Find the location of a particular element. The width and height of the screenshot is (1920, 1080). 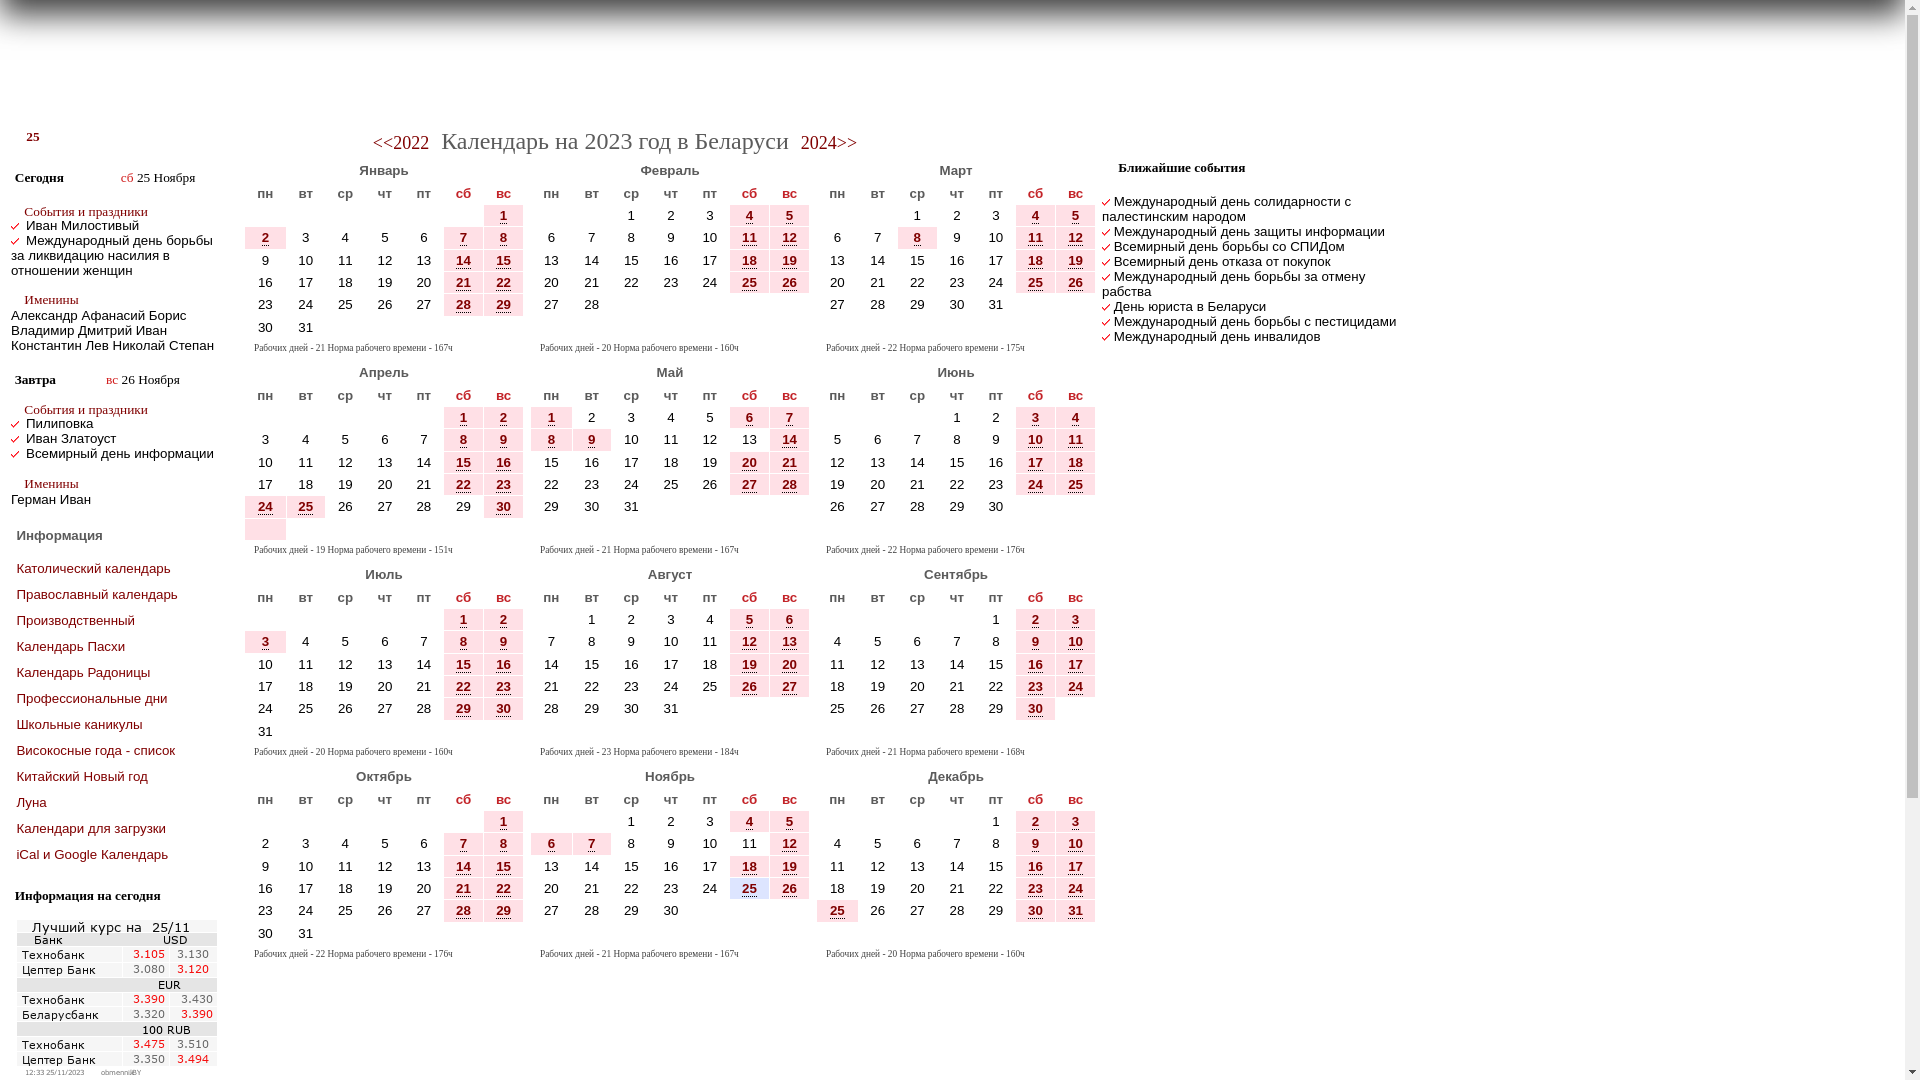

3 is located at coordinates (306, 238).